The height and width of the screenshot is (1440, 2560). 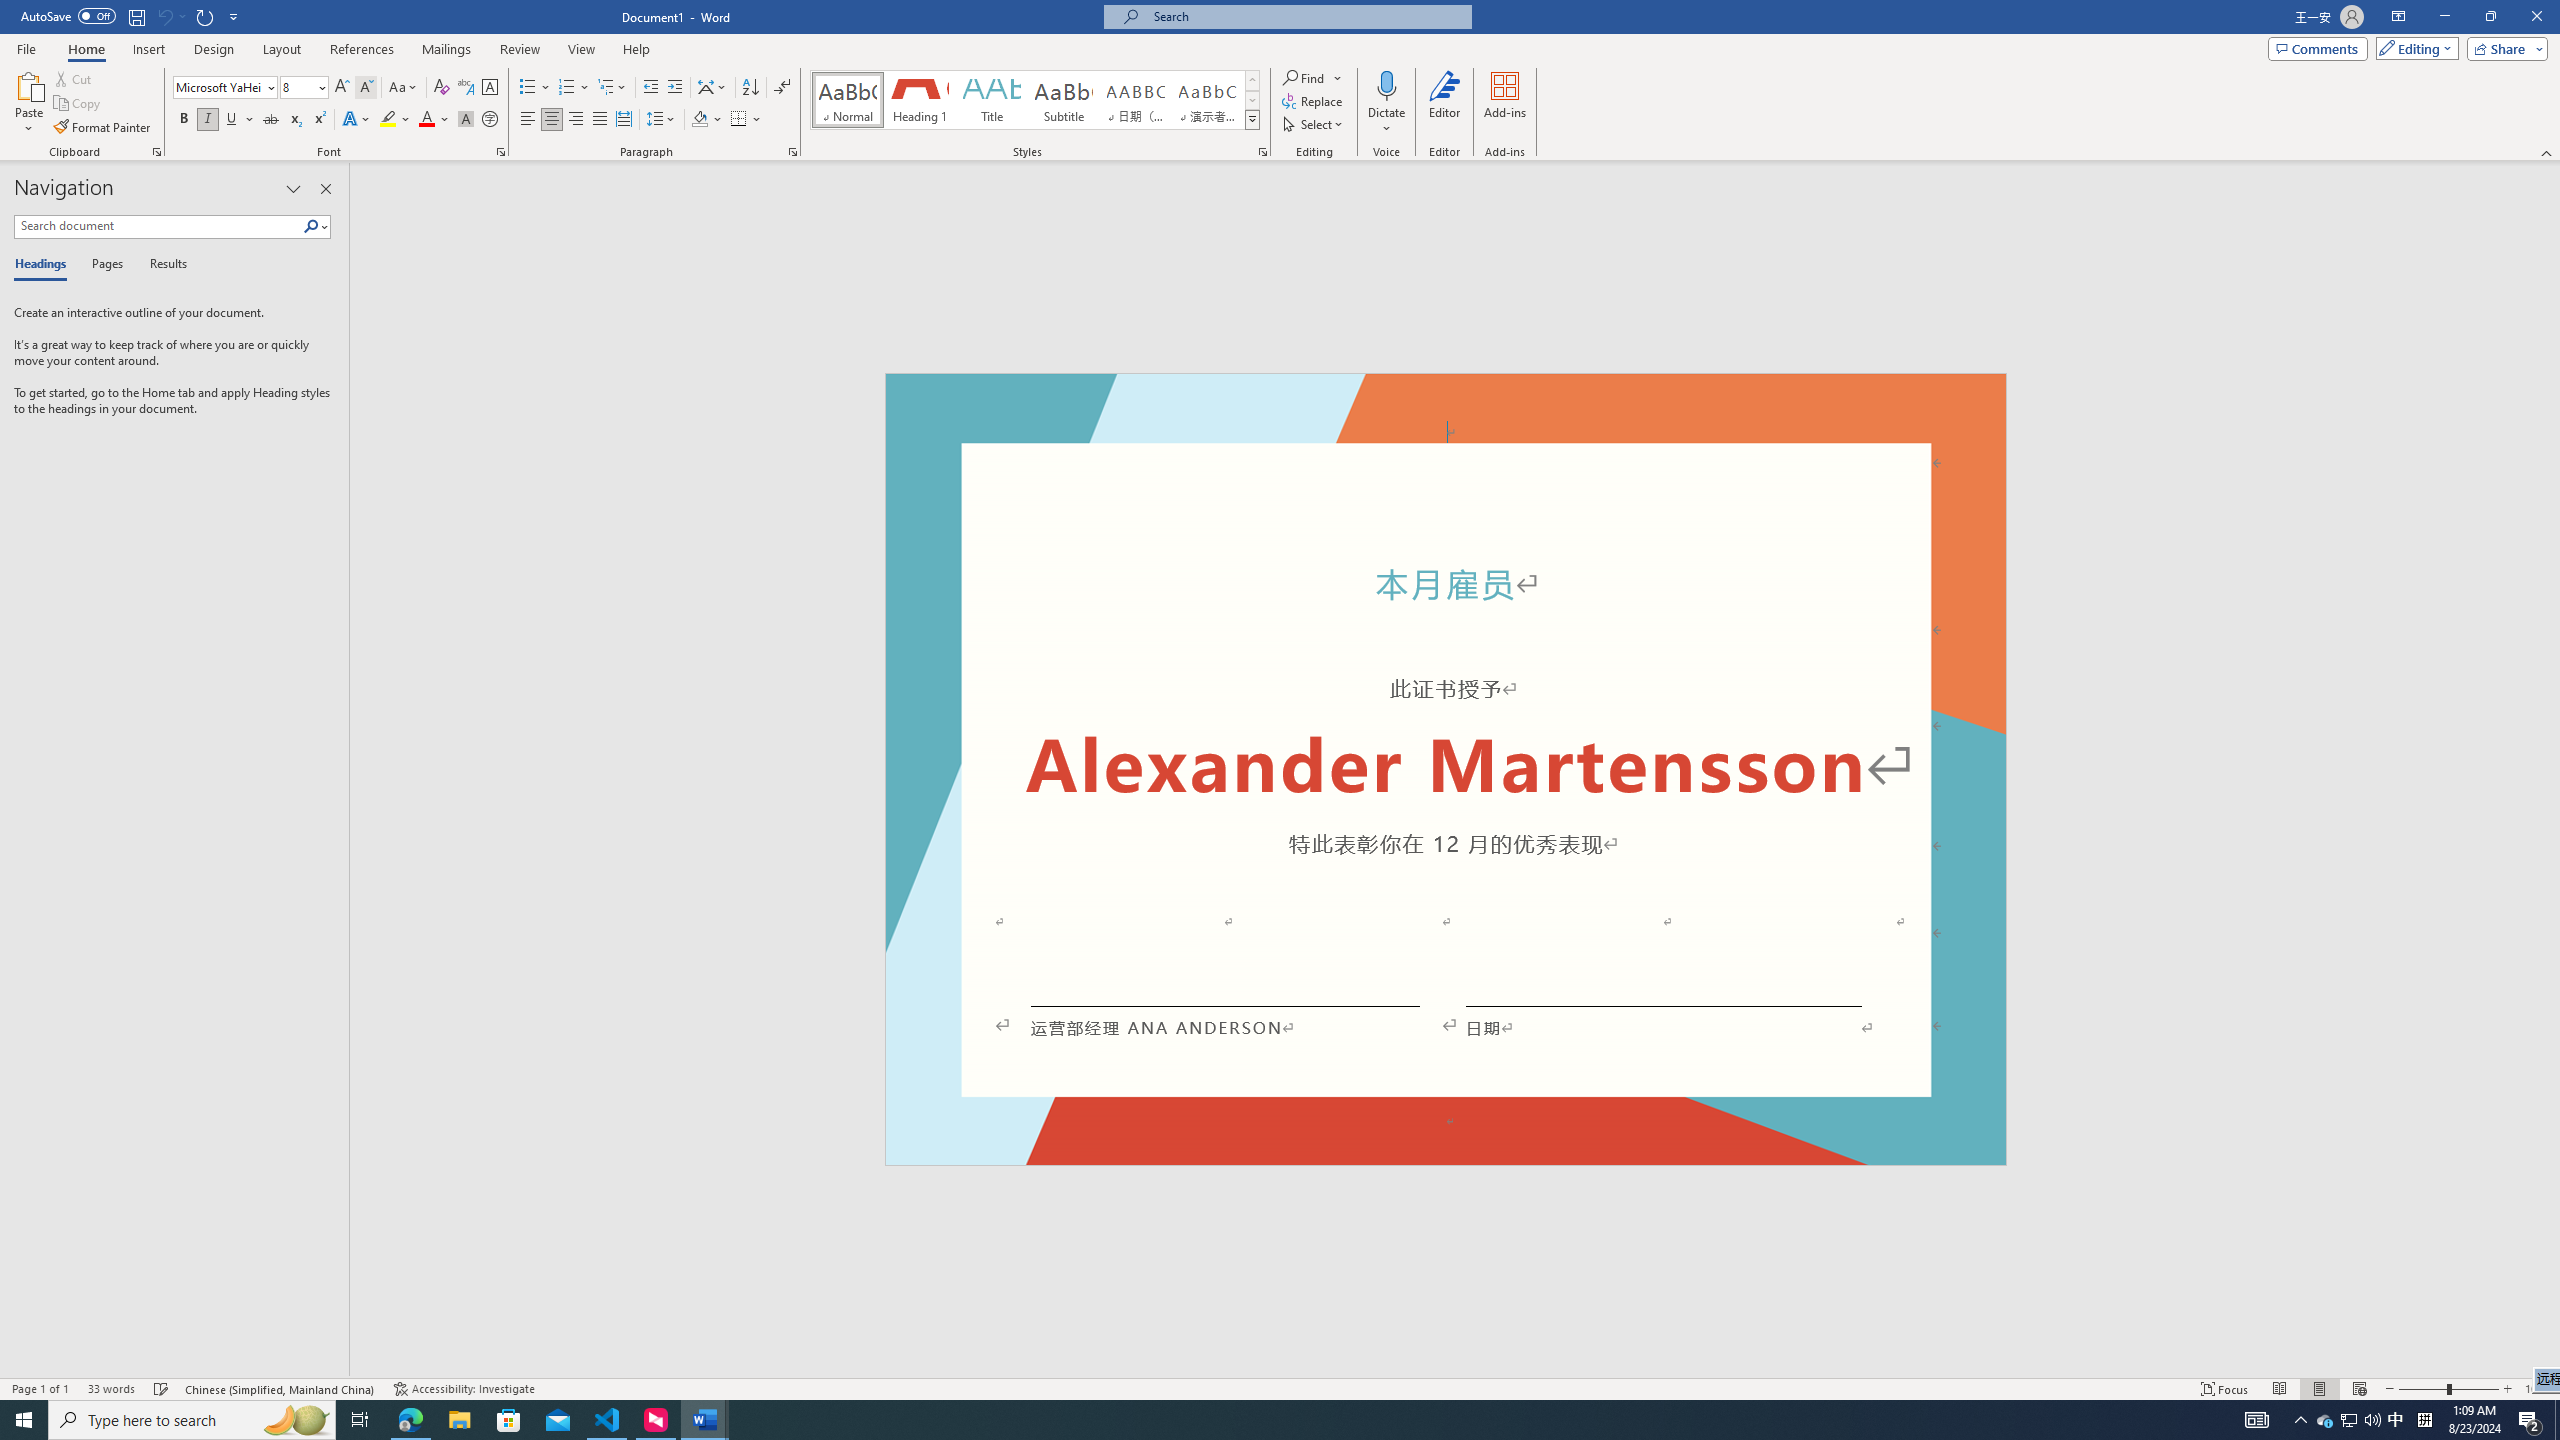 What do you see at coordinates (2360, 1389) in the screenshot?
I see `Web Layout` at bounding box center [2360, 1389].